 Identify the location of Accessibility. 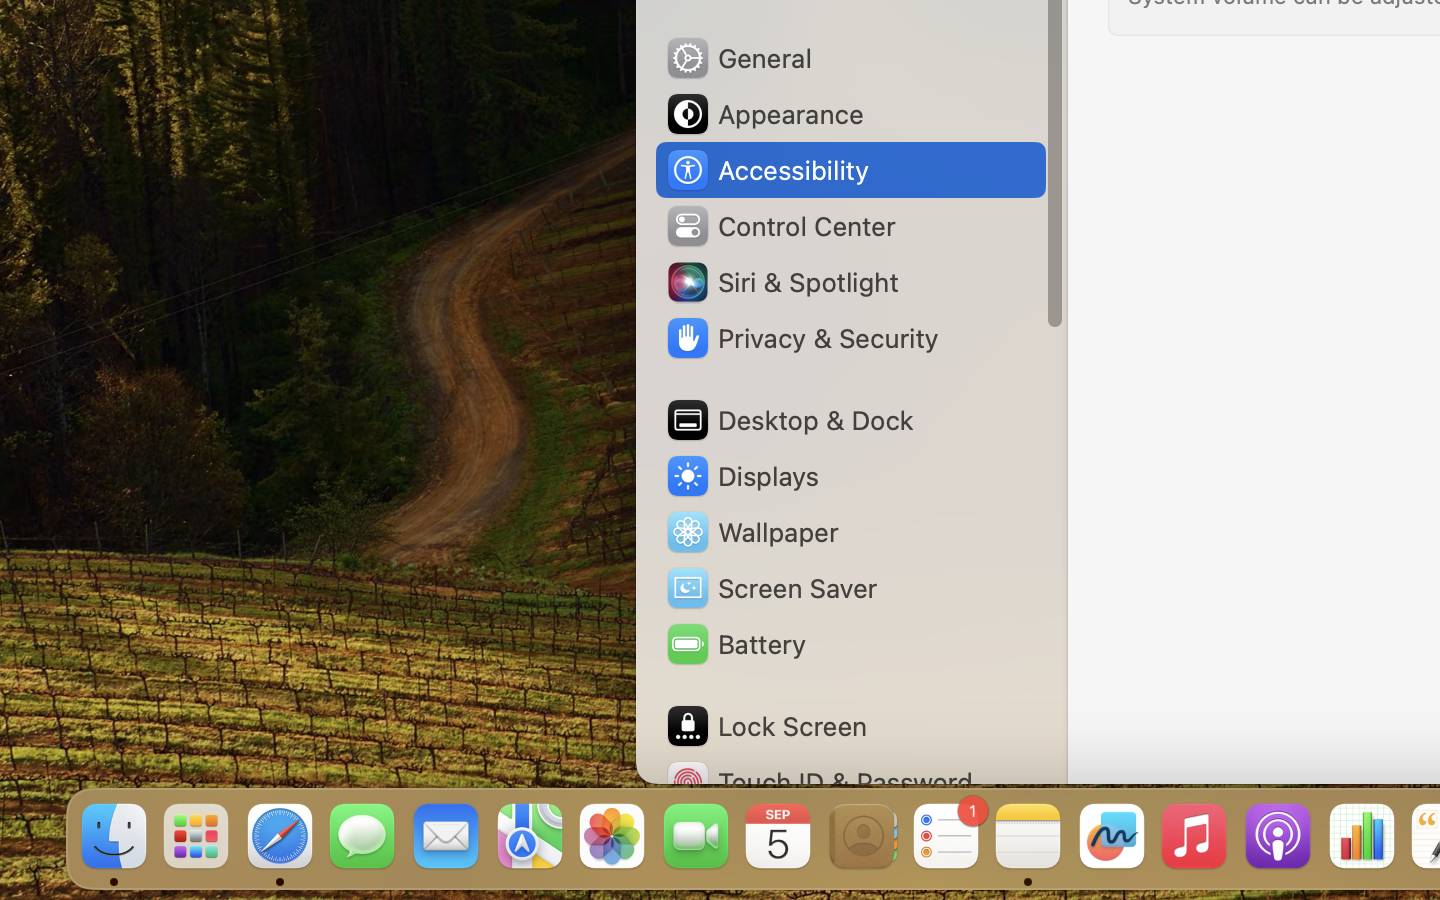
(767, 170).